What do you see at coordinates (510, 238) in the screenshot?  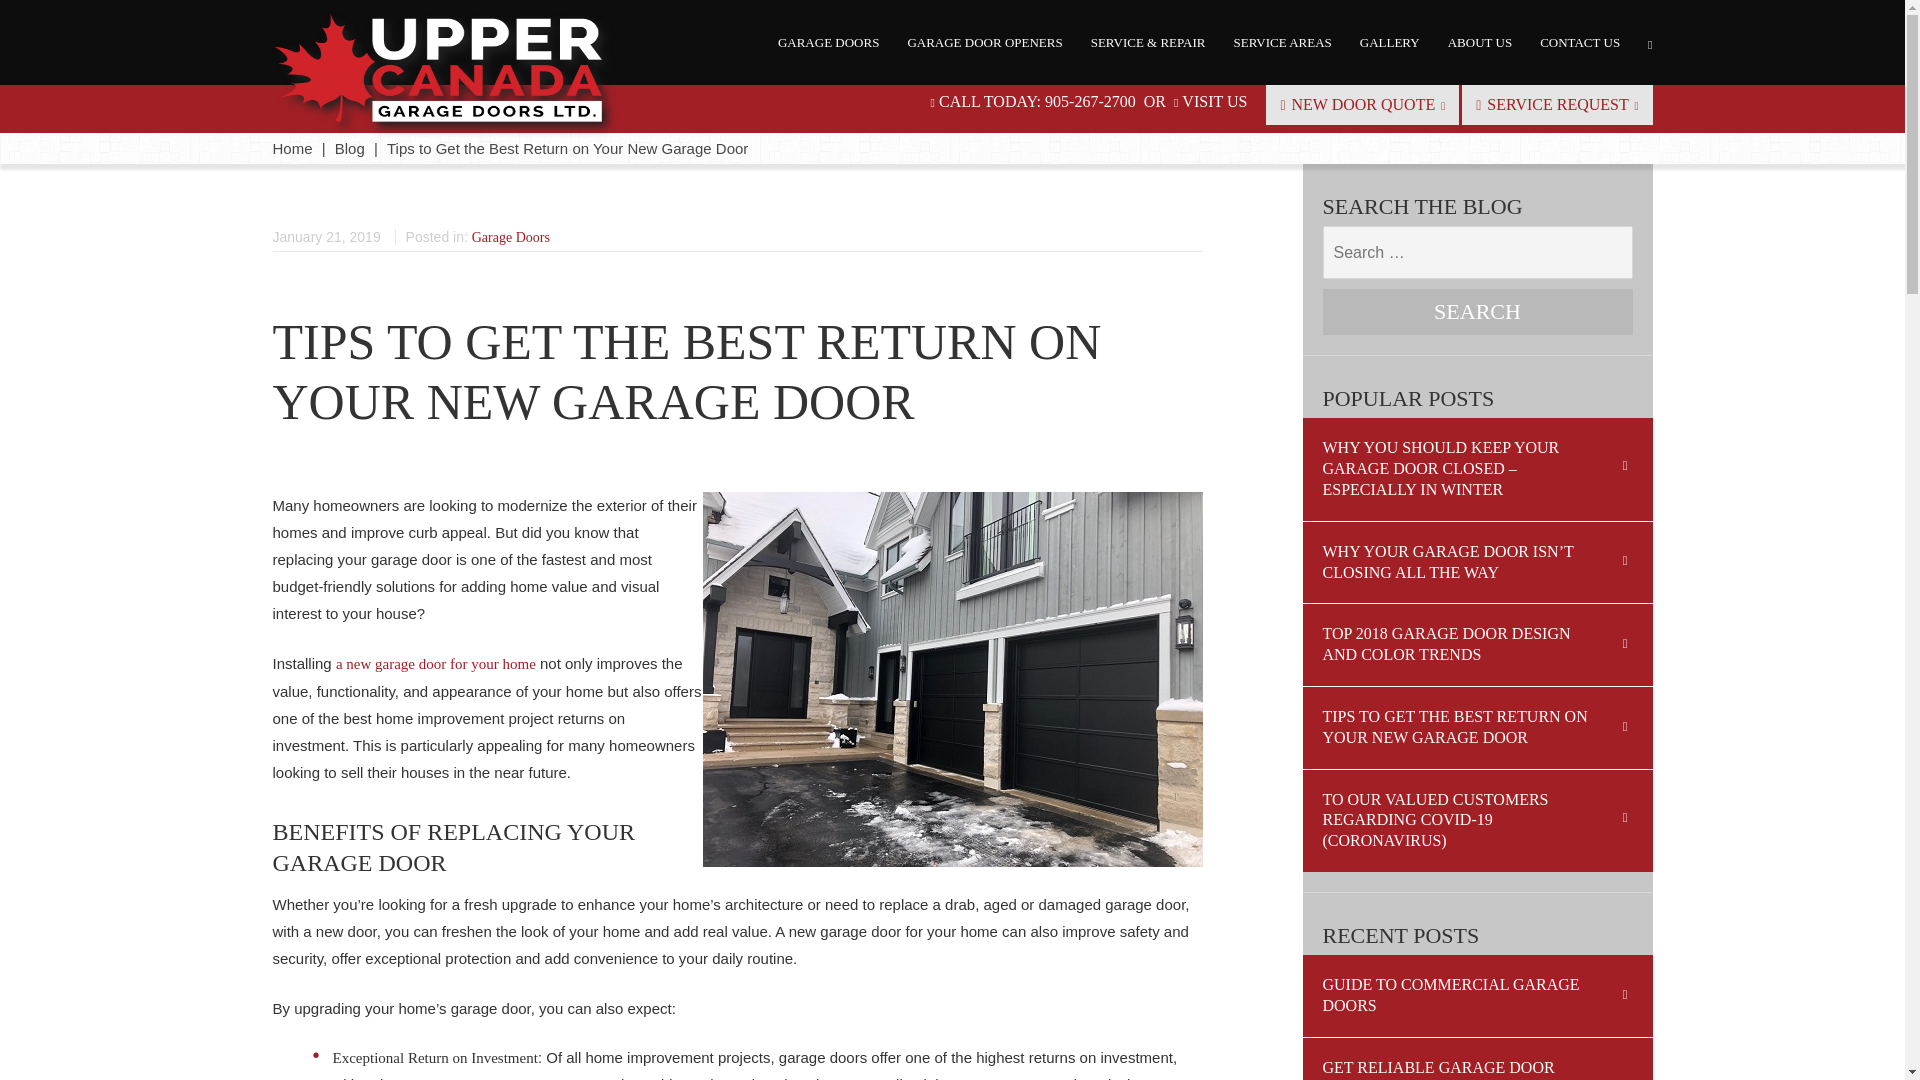 I see `View all posts in Garage Doors` at bounding box center [510, 238].